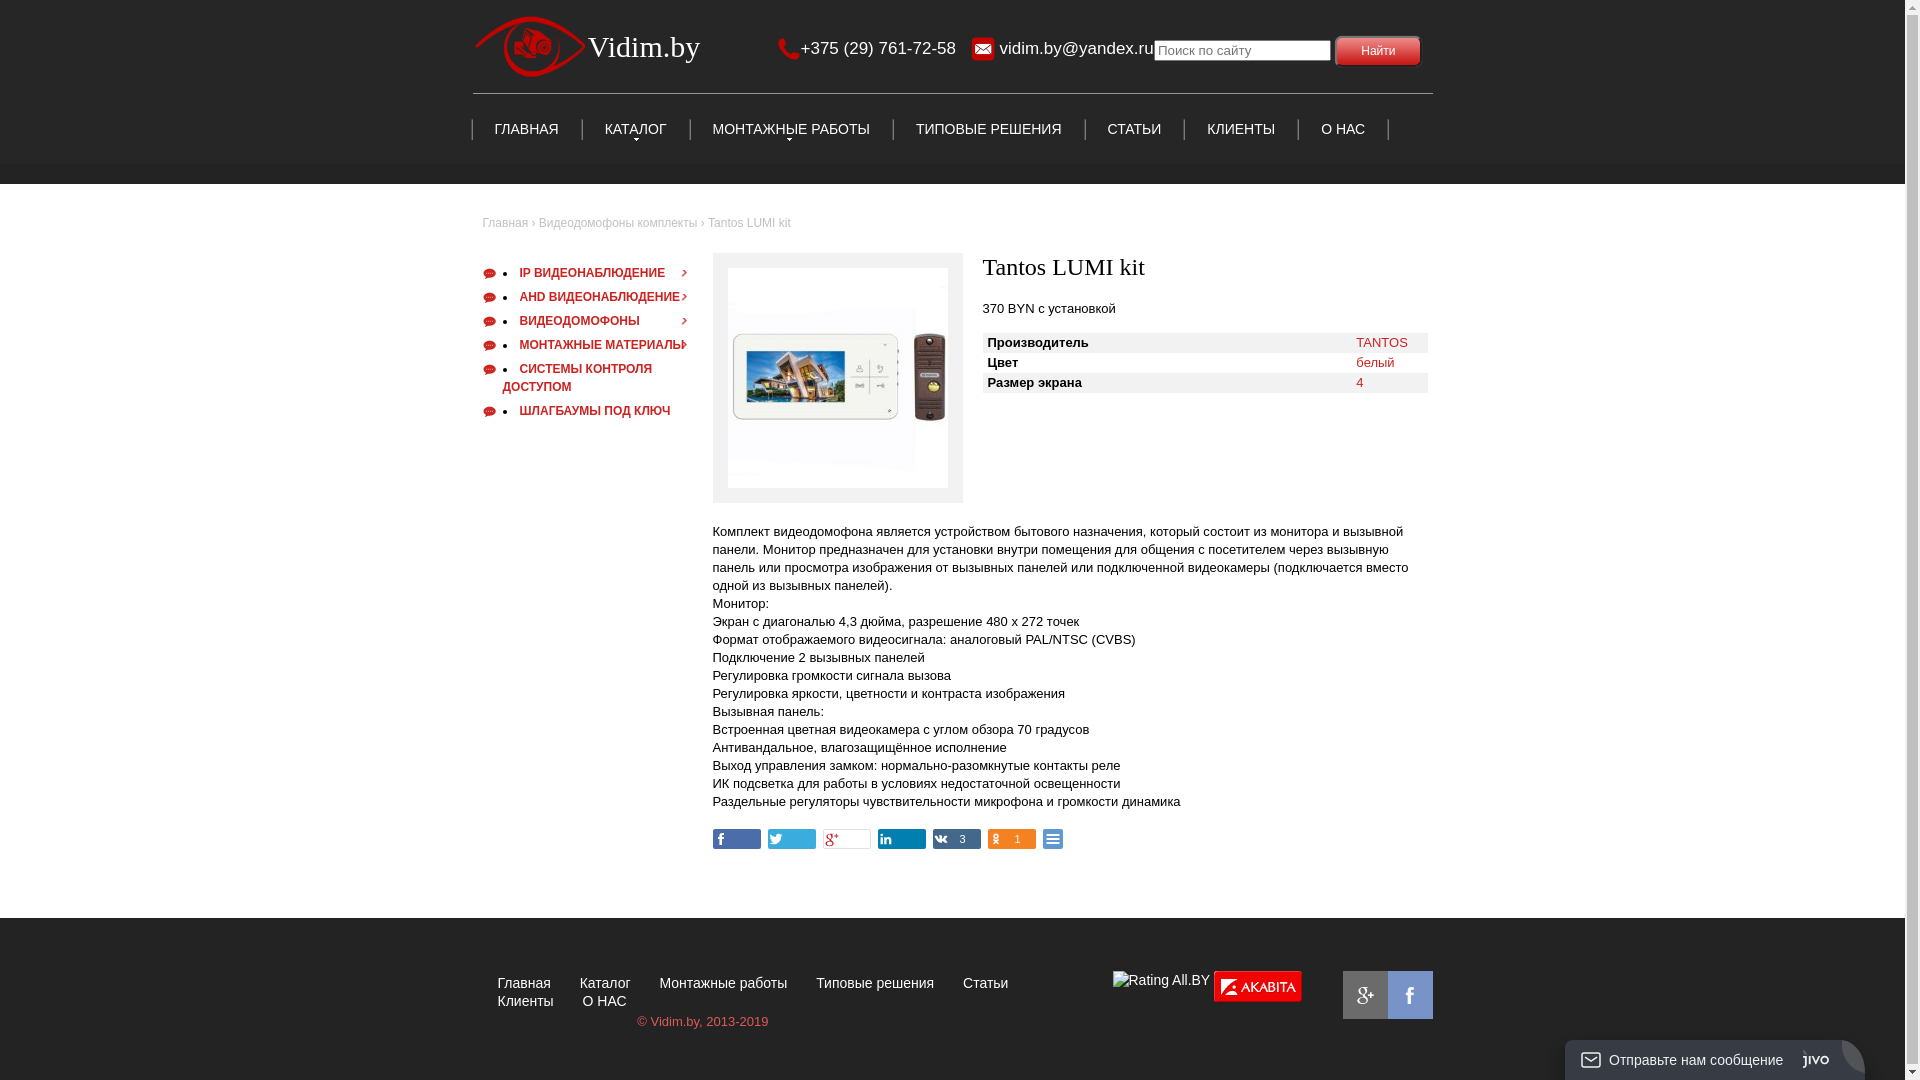  Describe the element at coordinates (902, 839) in the screenshot. I see `LinkedIn` at that location.